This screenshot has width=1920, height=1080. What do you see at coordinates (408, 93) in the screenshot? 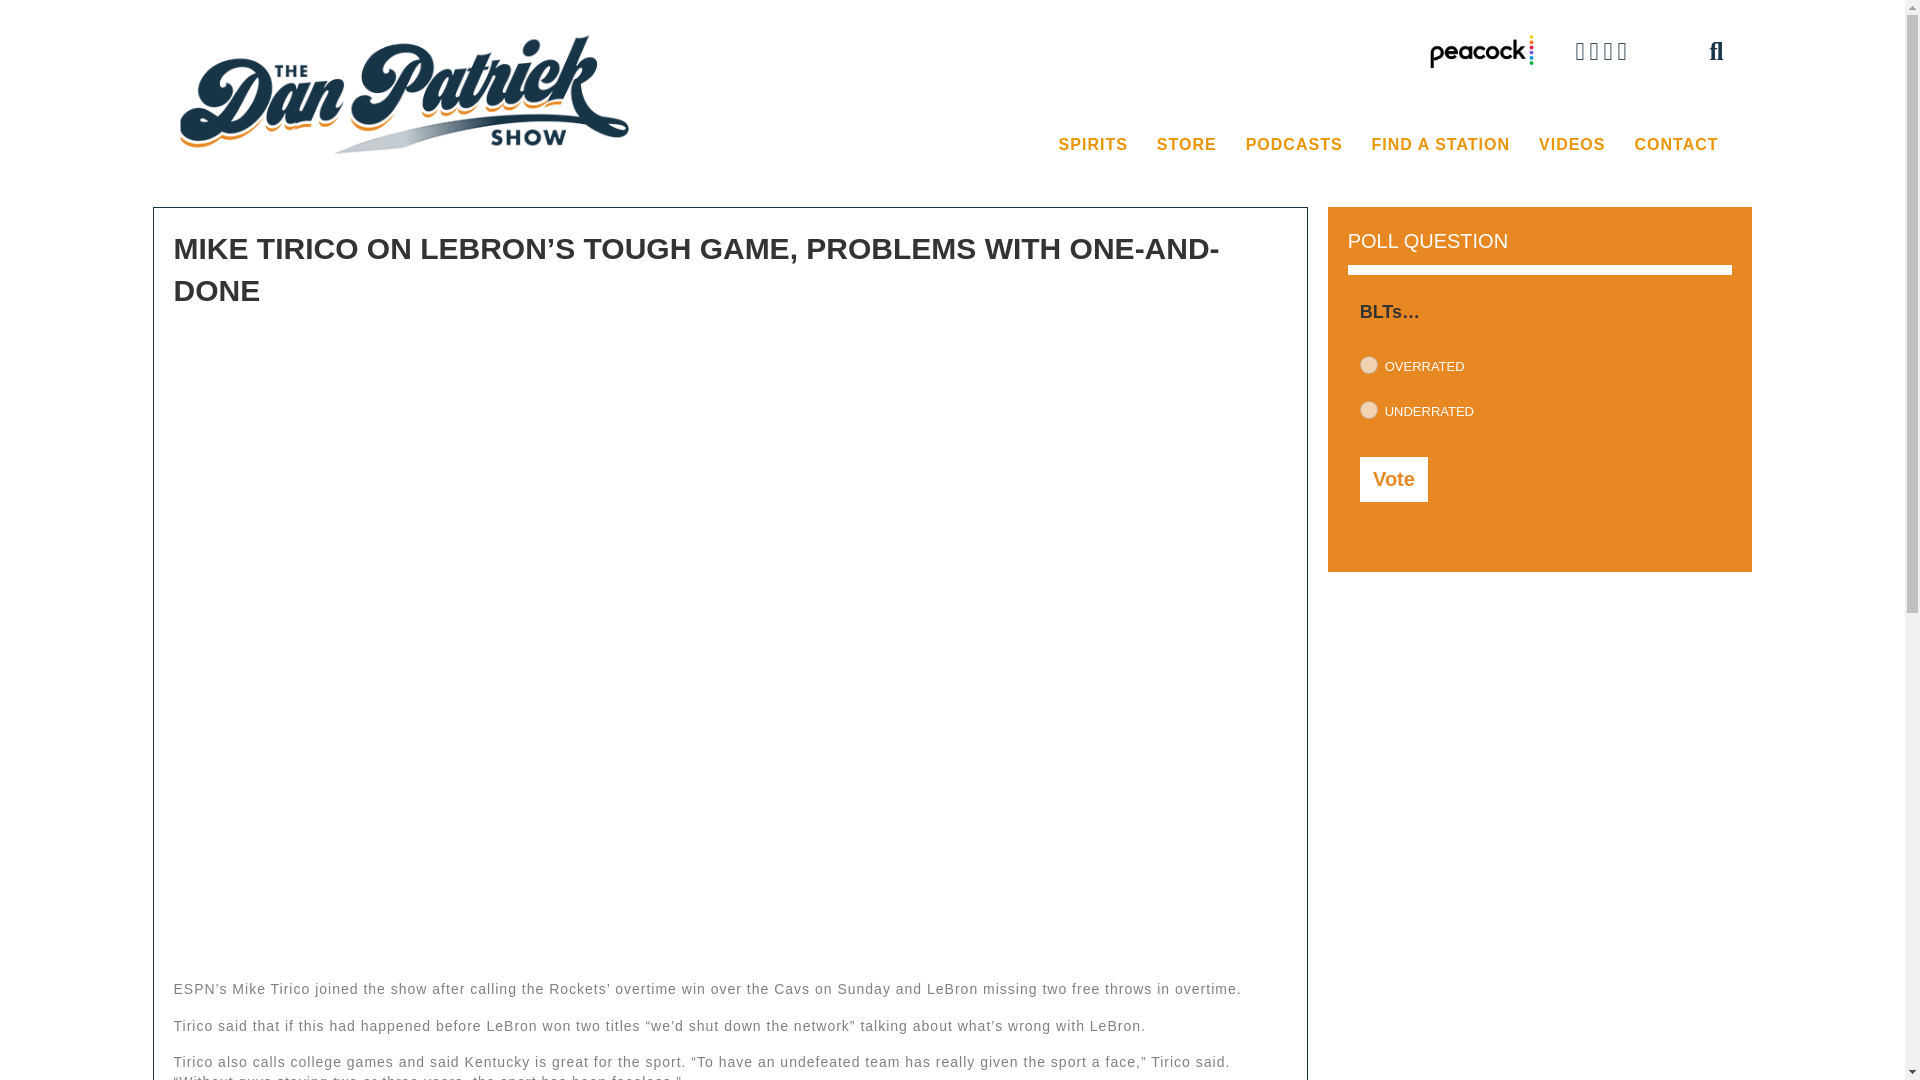
I see `logo` at bounding box center [408, 93].